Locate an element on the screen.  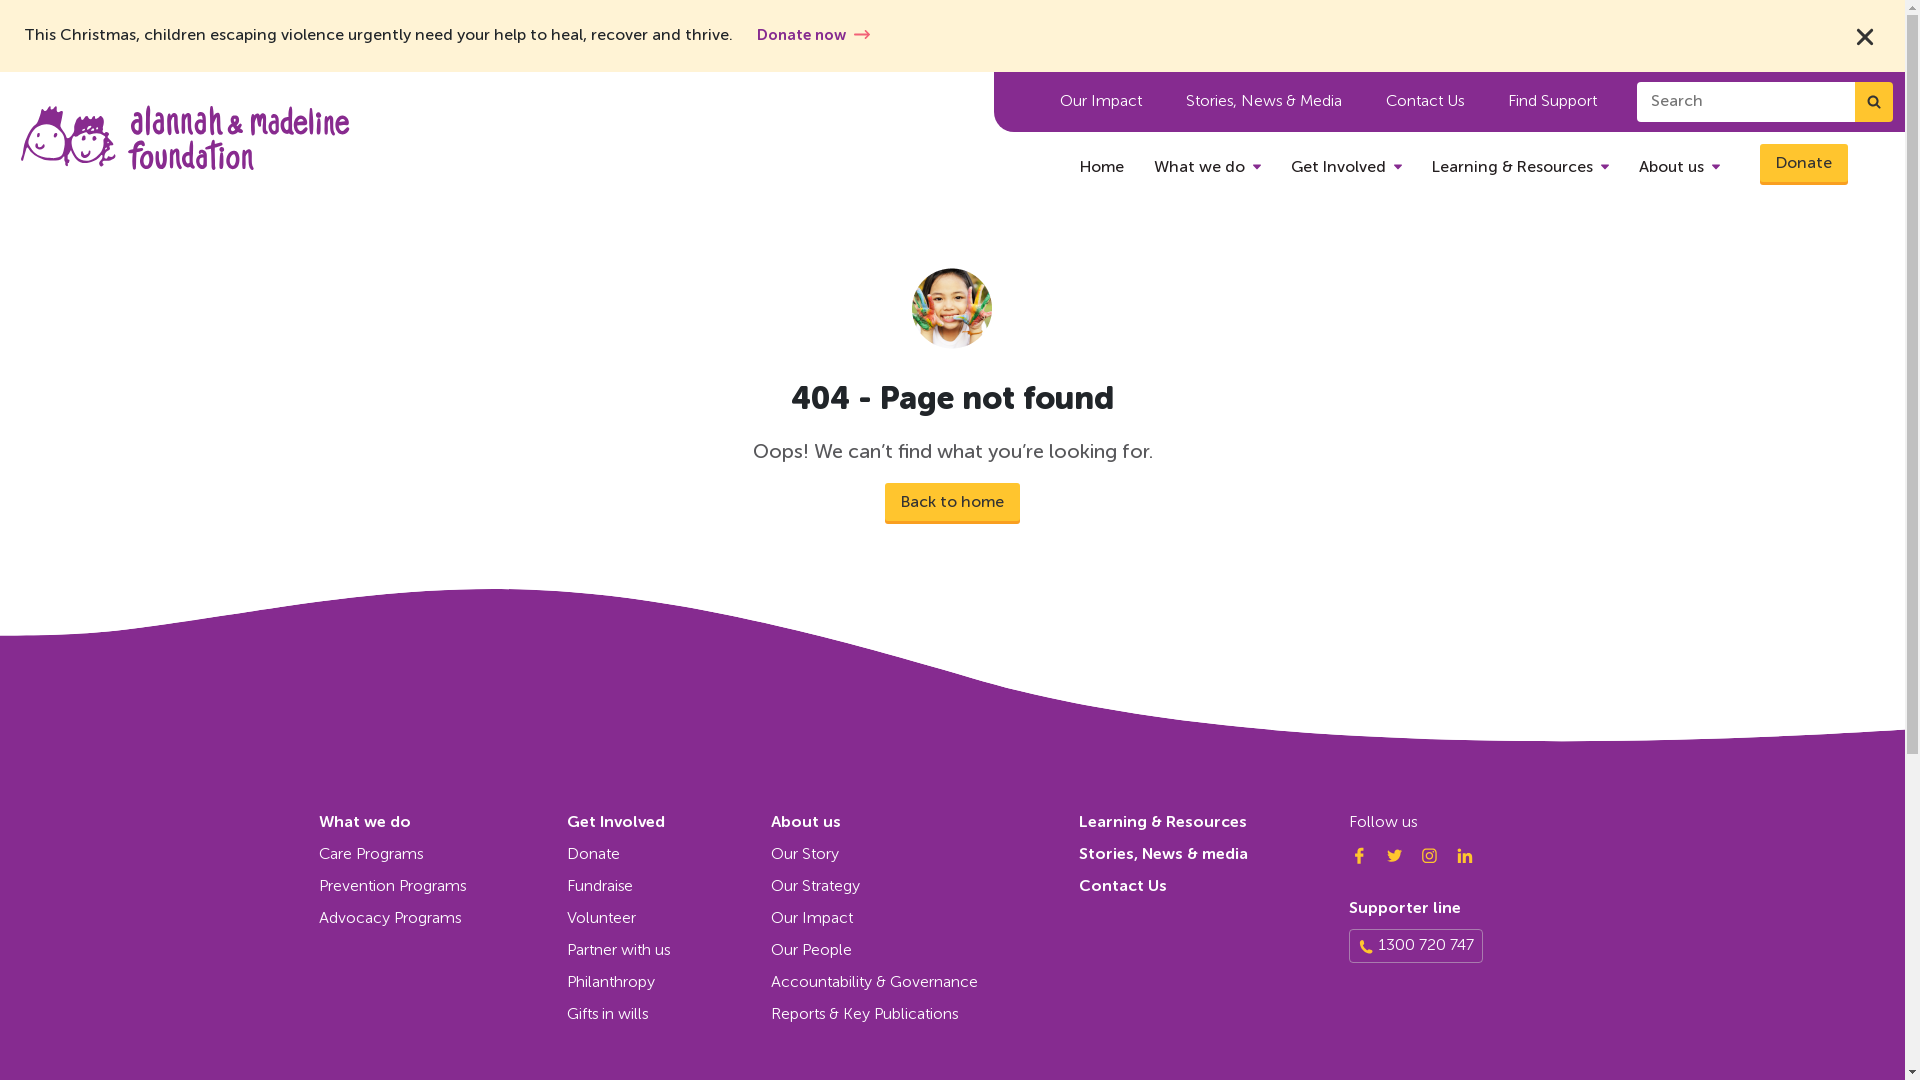
Philanthropy is located at coordinates (669, 983).